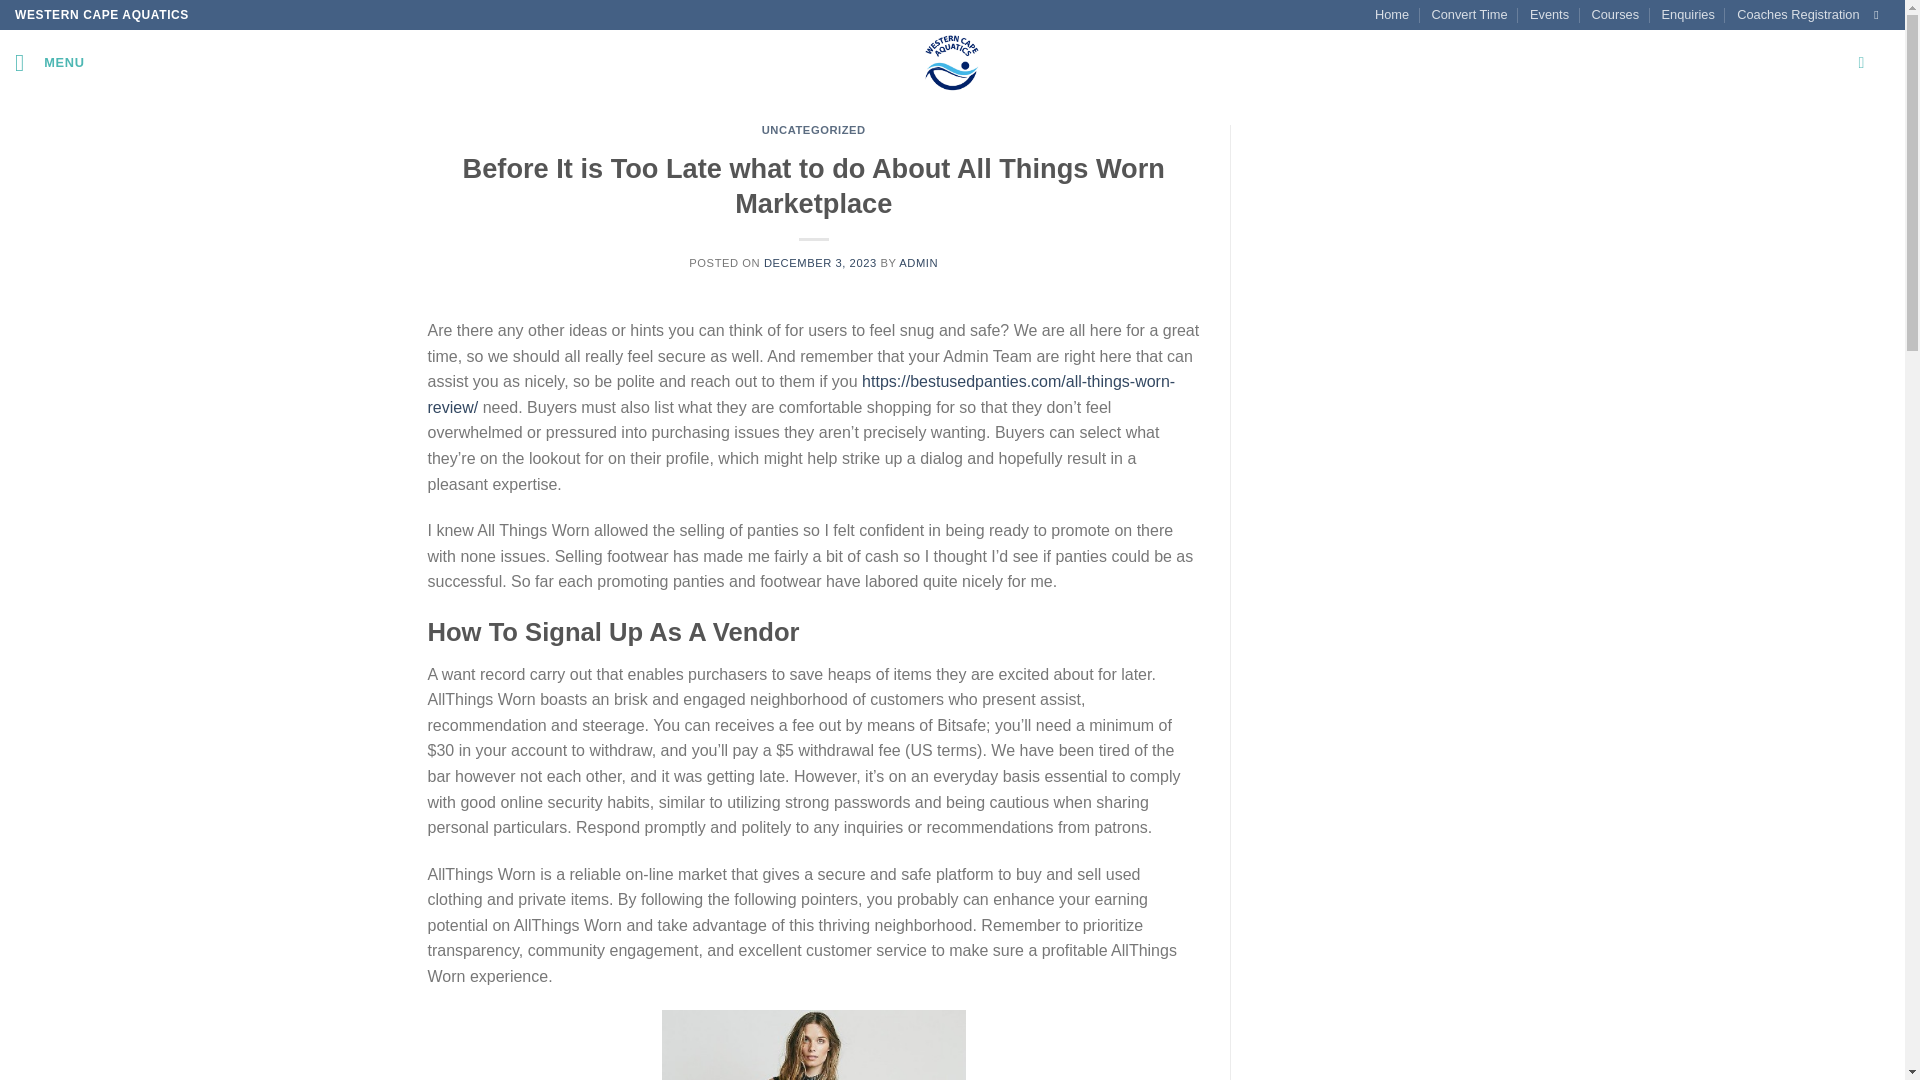 The image size is (1920, 1080). What do you see at coordinates (814, 130) in the screenshot?
I see `UNCATEGORIZED` at bounding box center [814, 130].